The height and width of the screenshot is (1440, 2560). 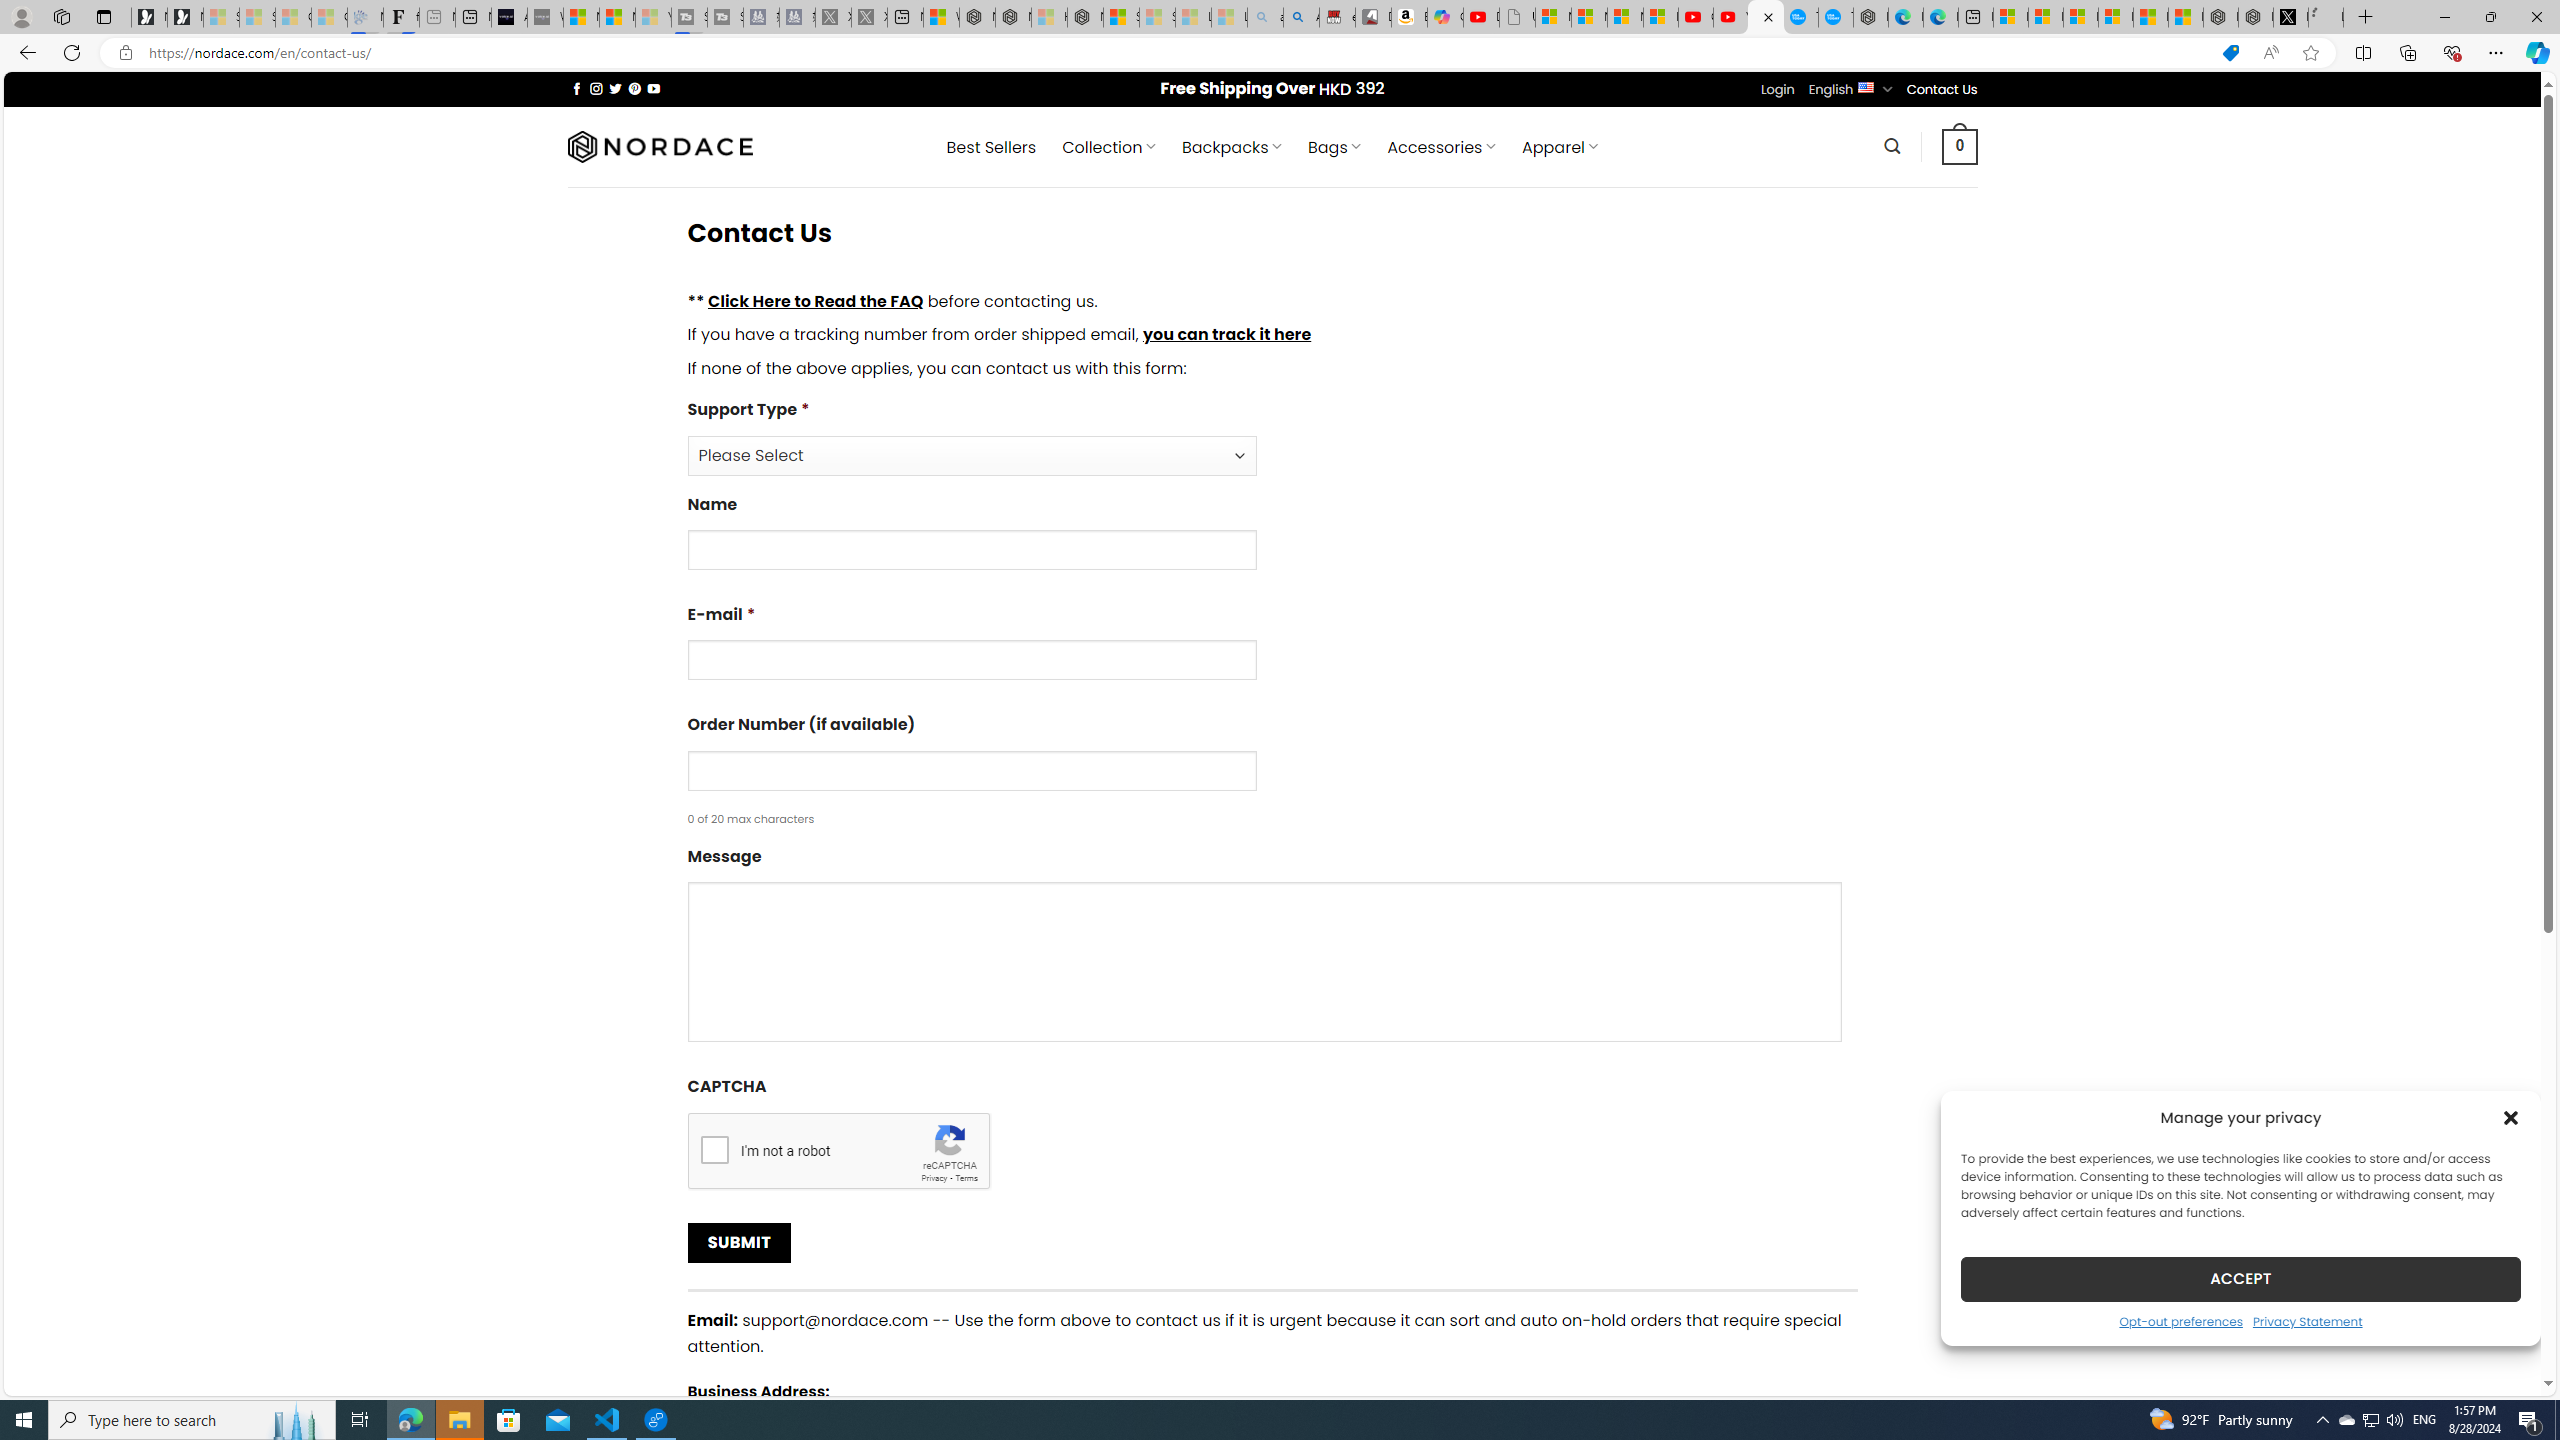 I want to click on CAPTCHAPrivacyTerms, so click(x=1272, y=1132).